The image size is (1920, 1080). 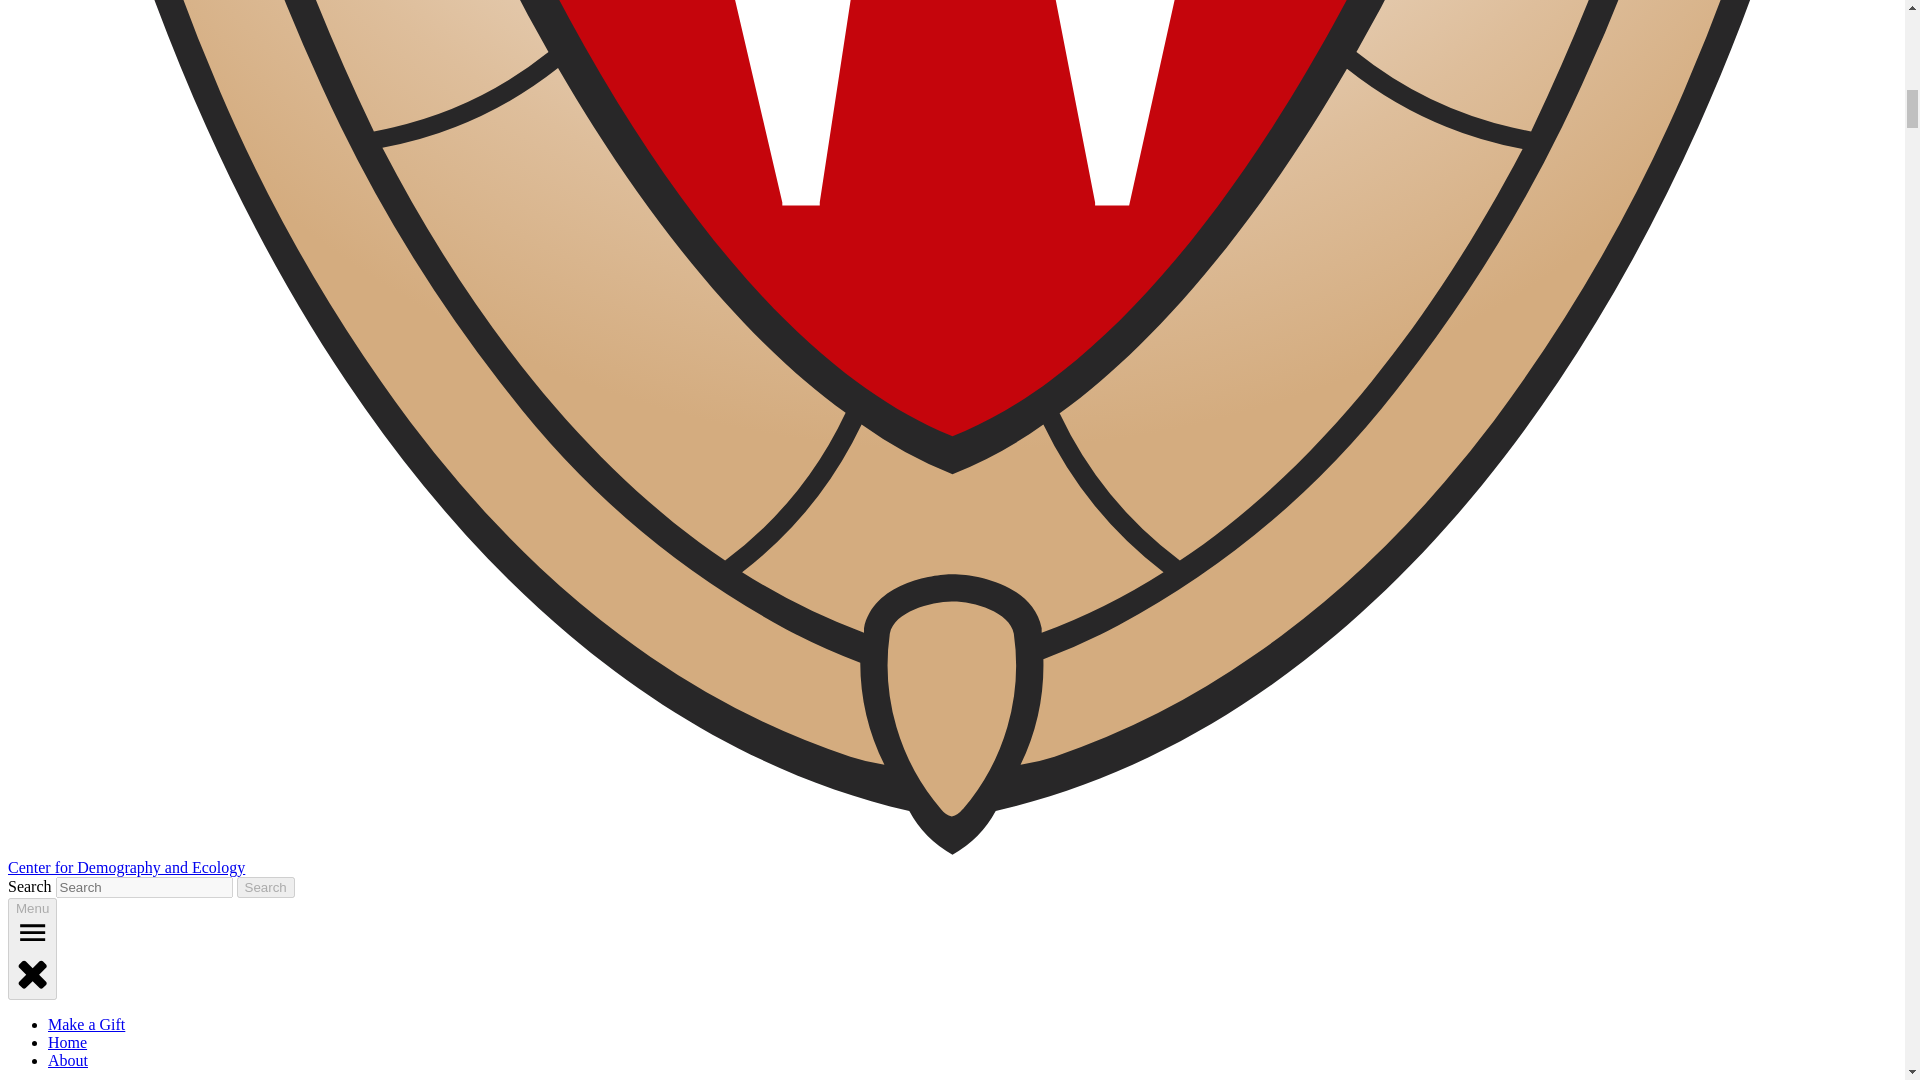 I want to click on Center for Demography and Ecology, so click(x=126, y=866).